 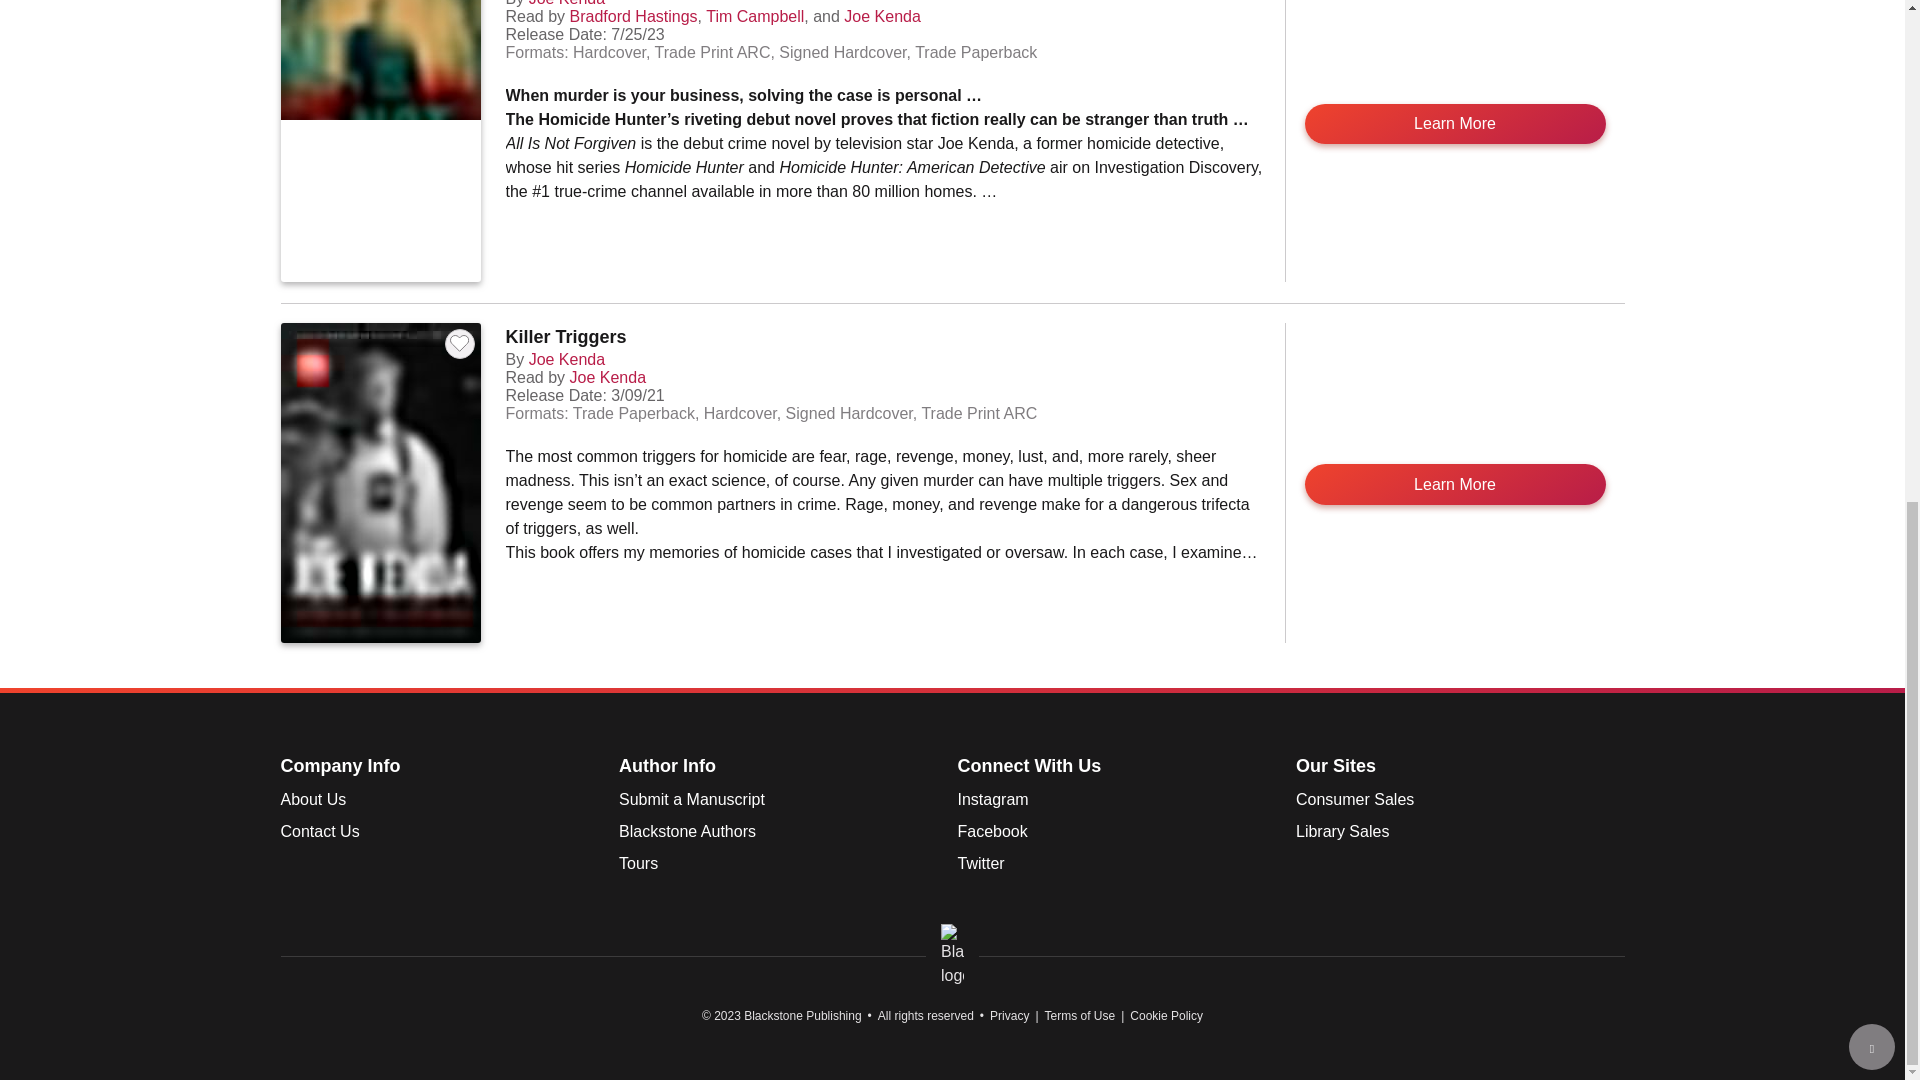 I want to click on Learn More, so click(x=1454, y=123).